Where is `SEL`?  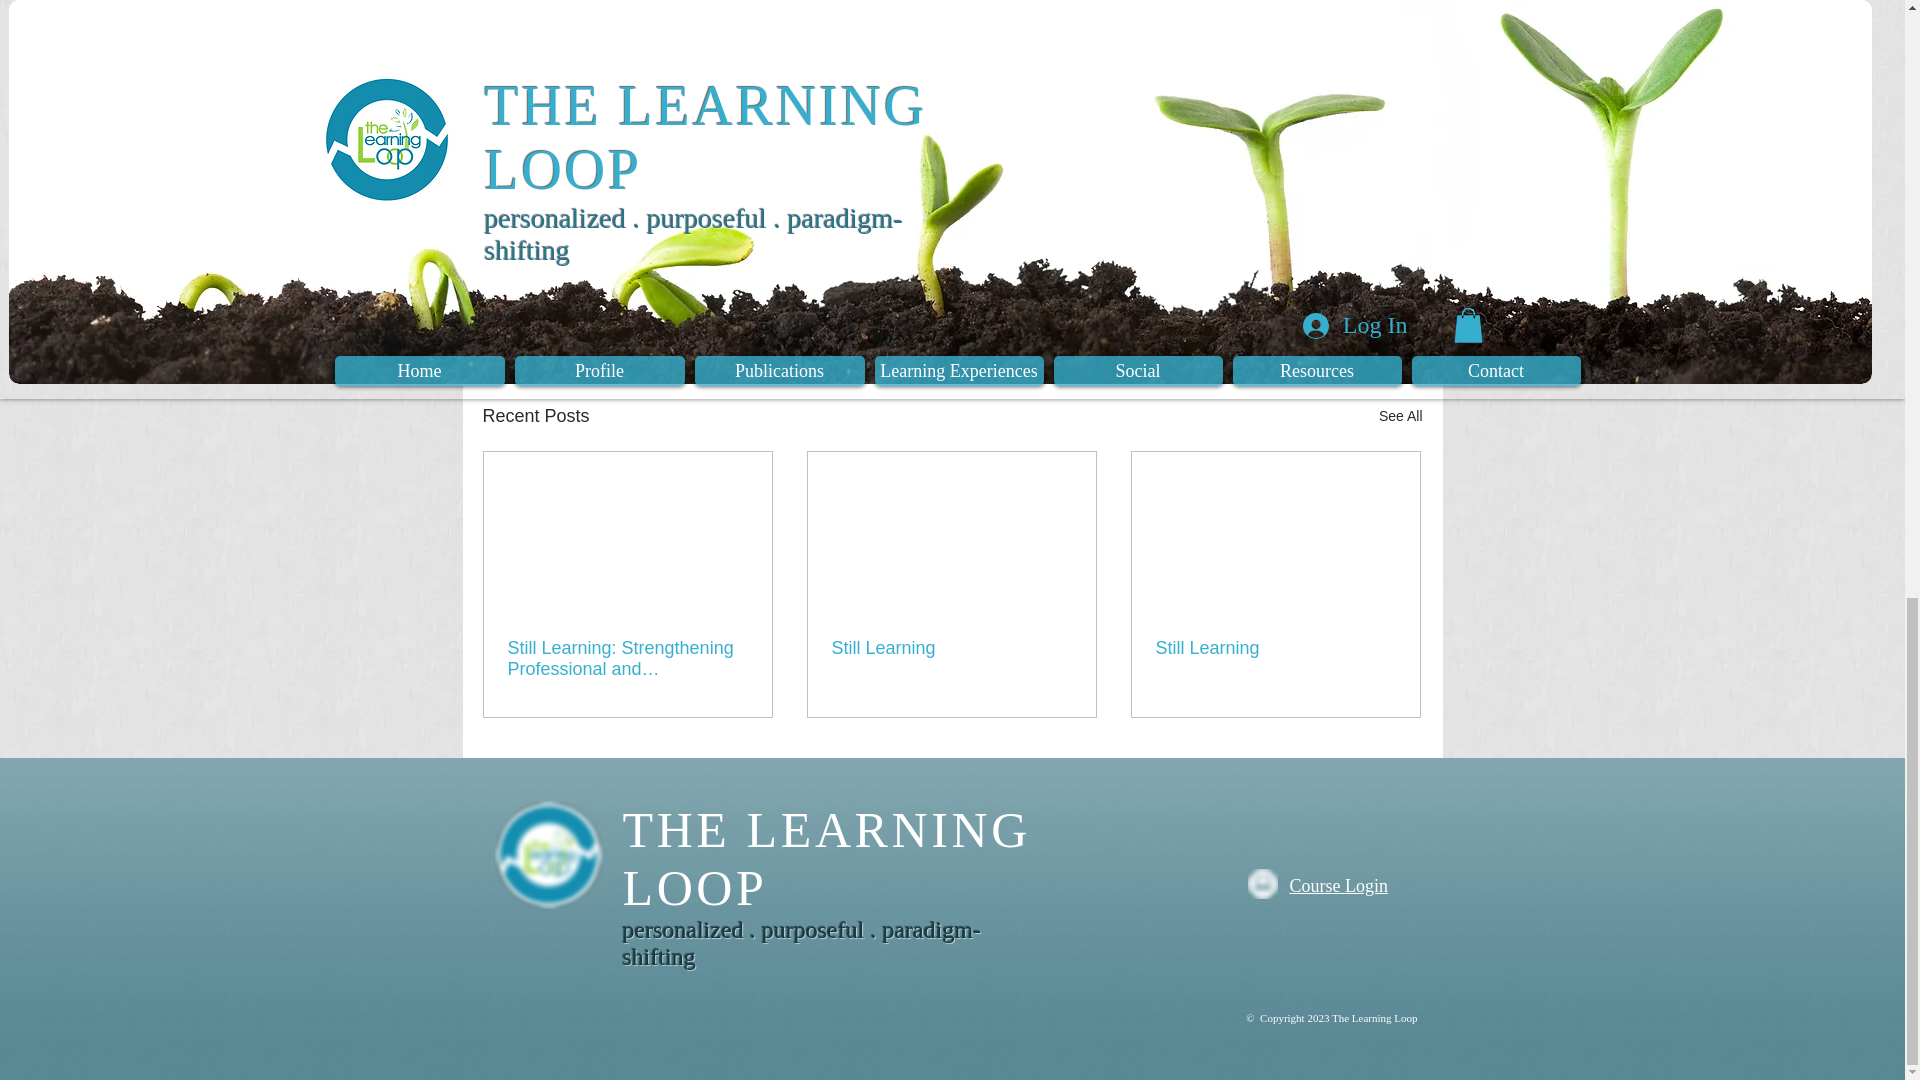
SEL is located at coordinates (607, 211).